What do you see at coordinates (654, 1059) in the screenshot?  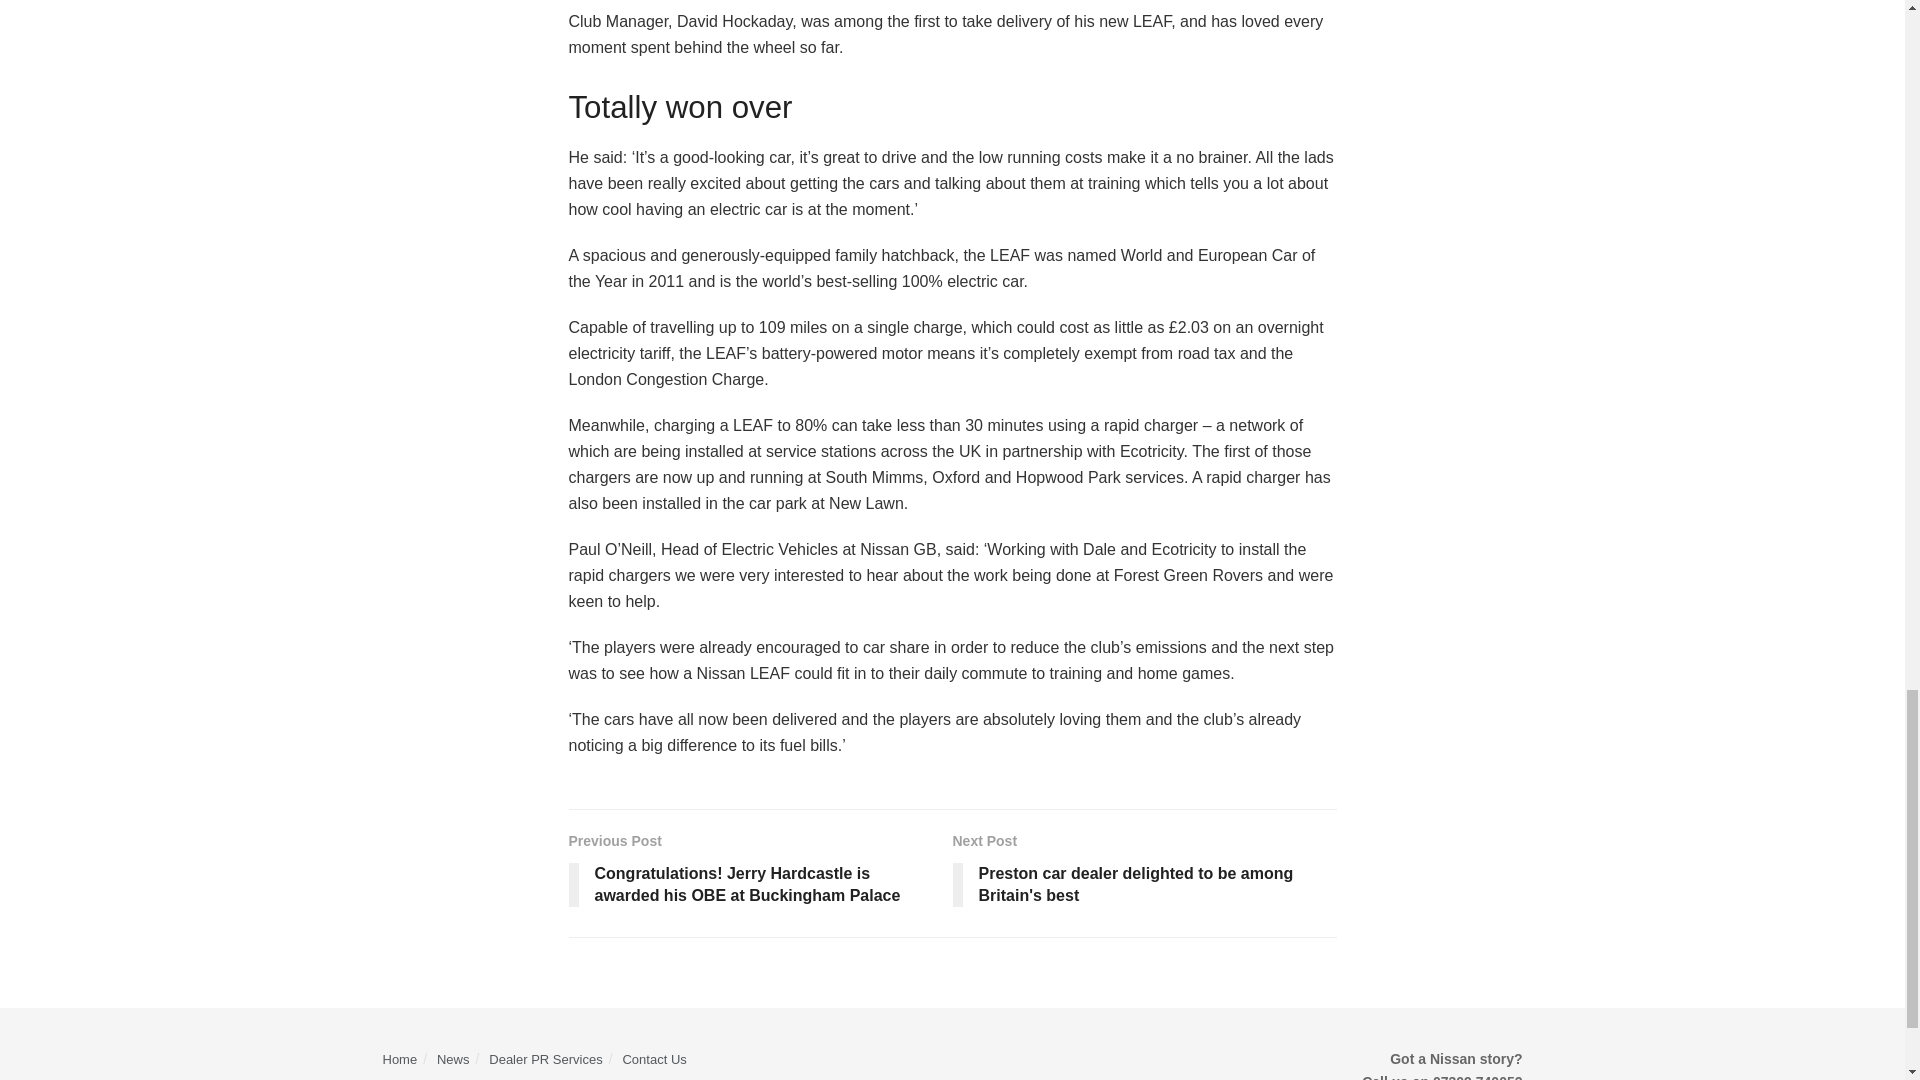 I see `Contact Us` at bounding box center [654, 1059].